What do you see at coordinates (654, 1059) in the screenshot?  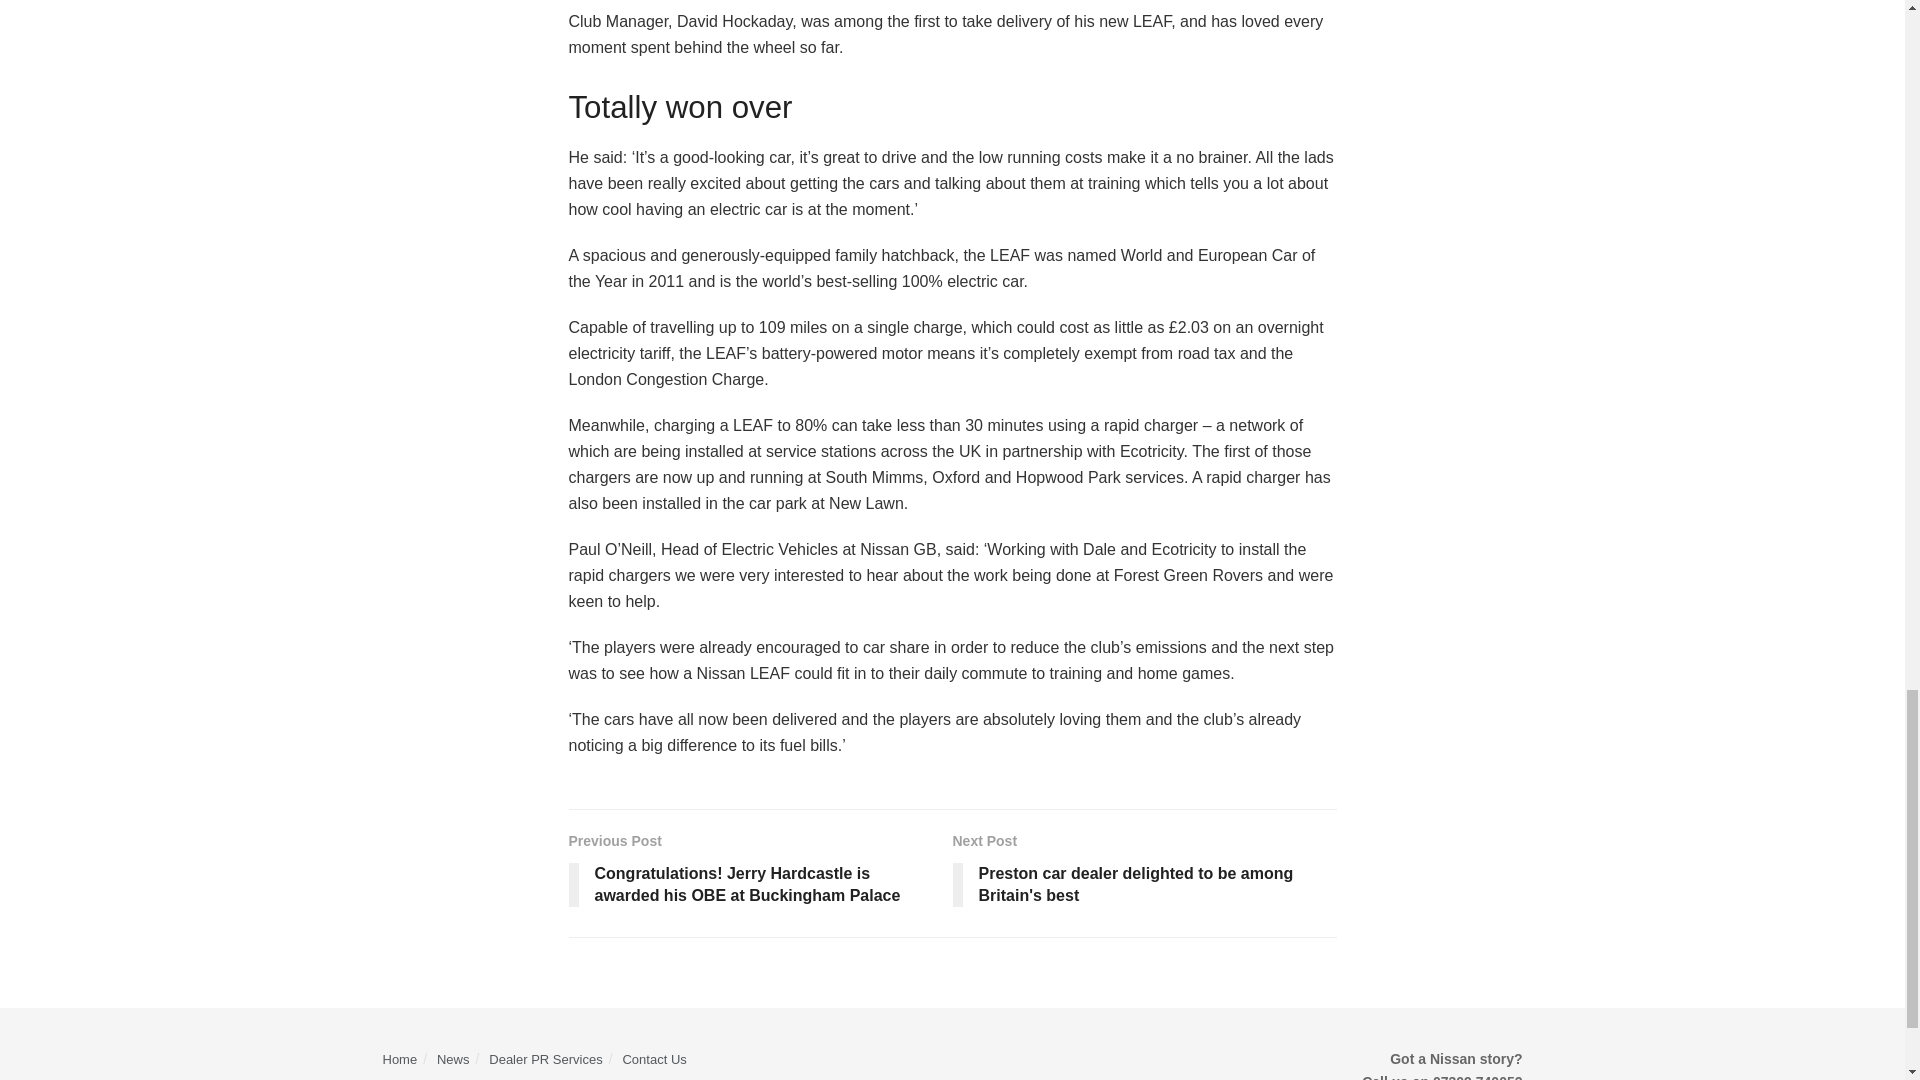 I see `Contact Us` at bounding box center [654, 1059].